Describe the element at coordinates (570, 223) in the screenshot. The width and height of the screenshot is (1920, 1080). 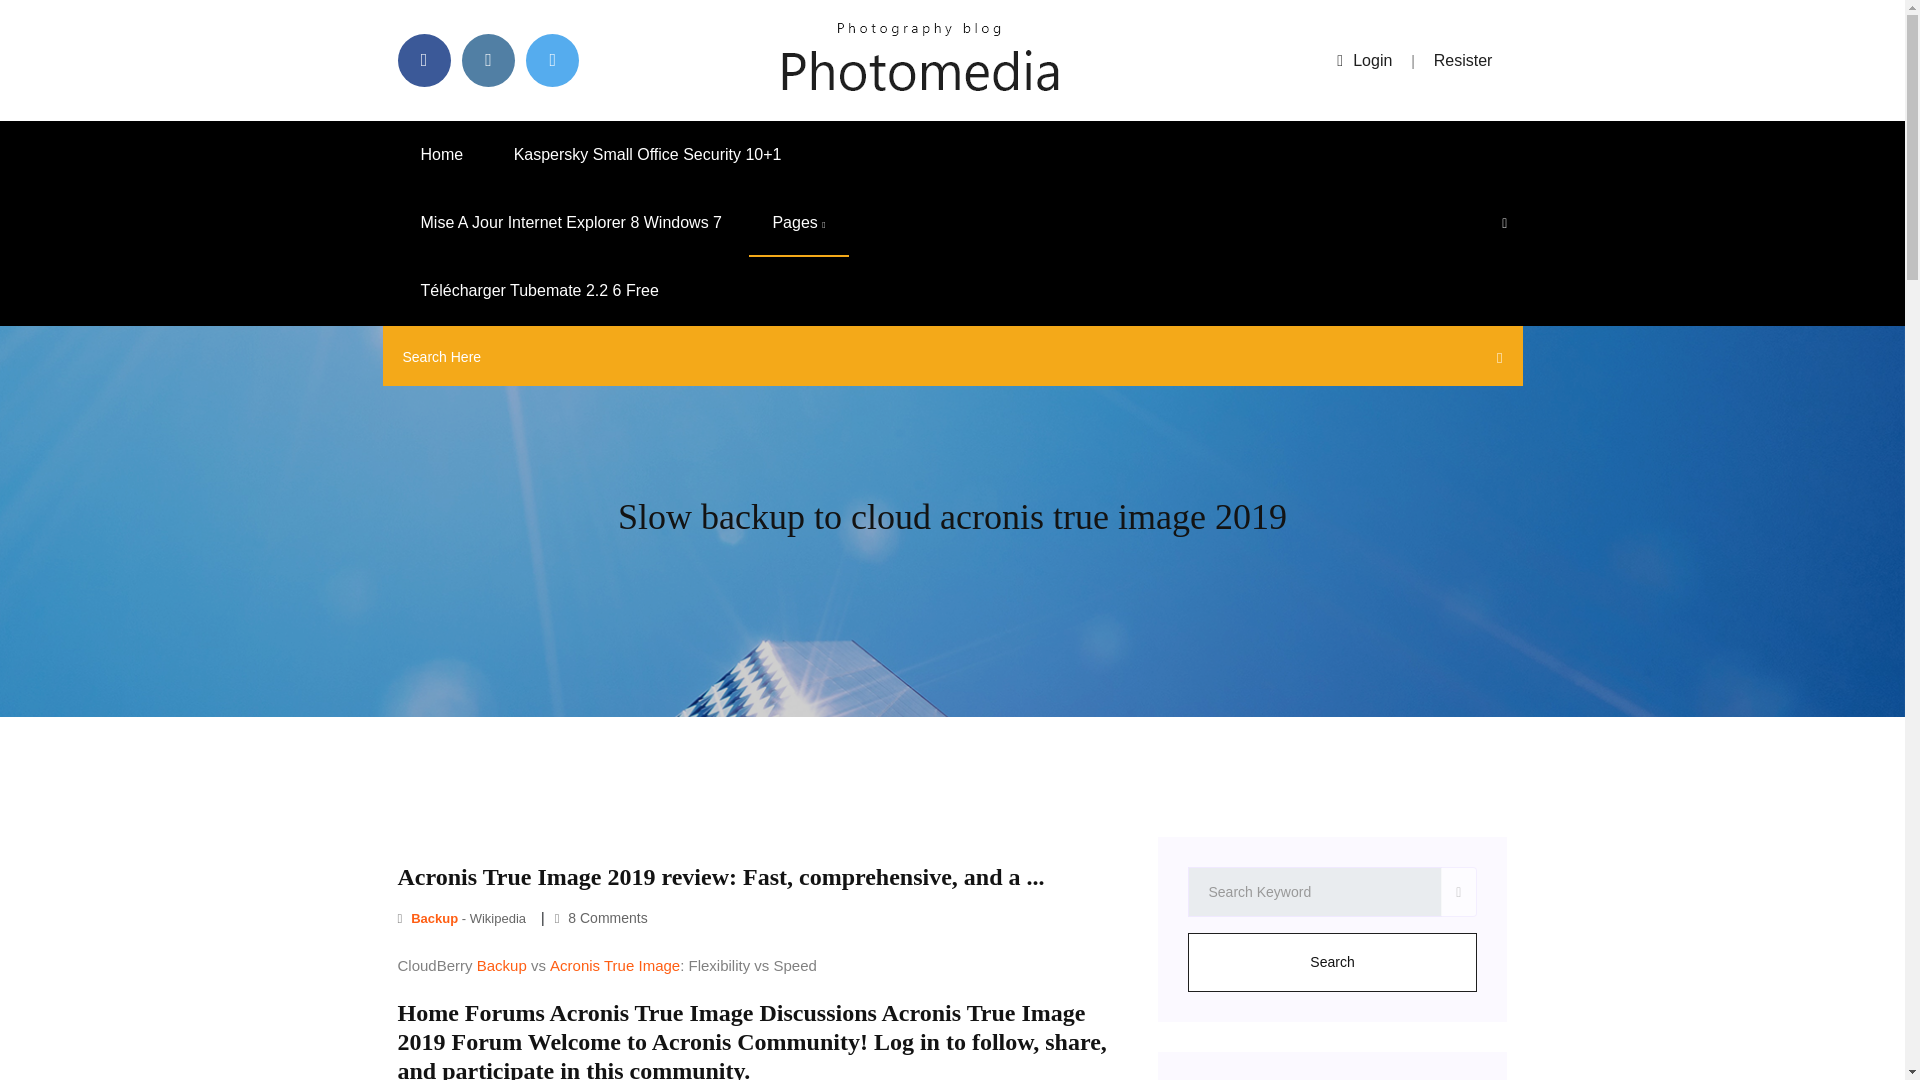
I see `Mise A Jour Internet Explorer 8 Windows 7` at that location.